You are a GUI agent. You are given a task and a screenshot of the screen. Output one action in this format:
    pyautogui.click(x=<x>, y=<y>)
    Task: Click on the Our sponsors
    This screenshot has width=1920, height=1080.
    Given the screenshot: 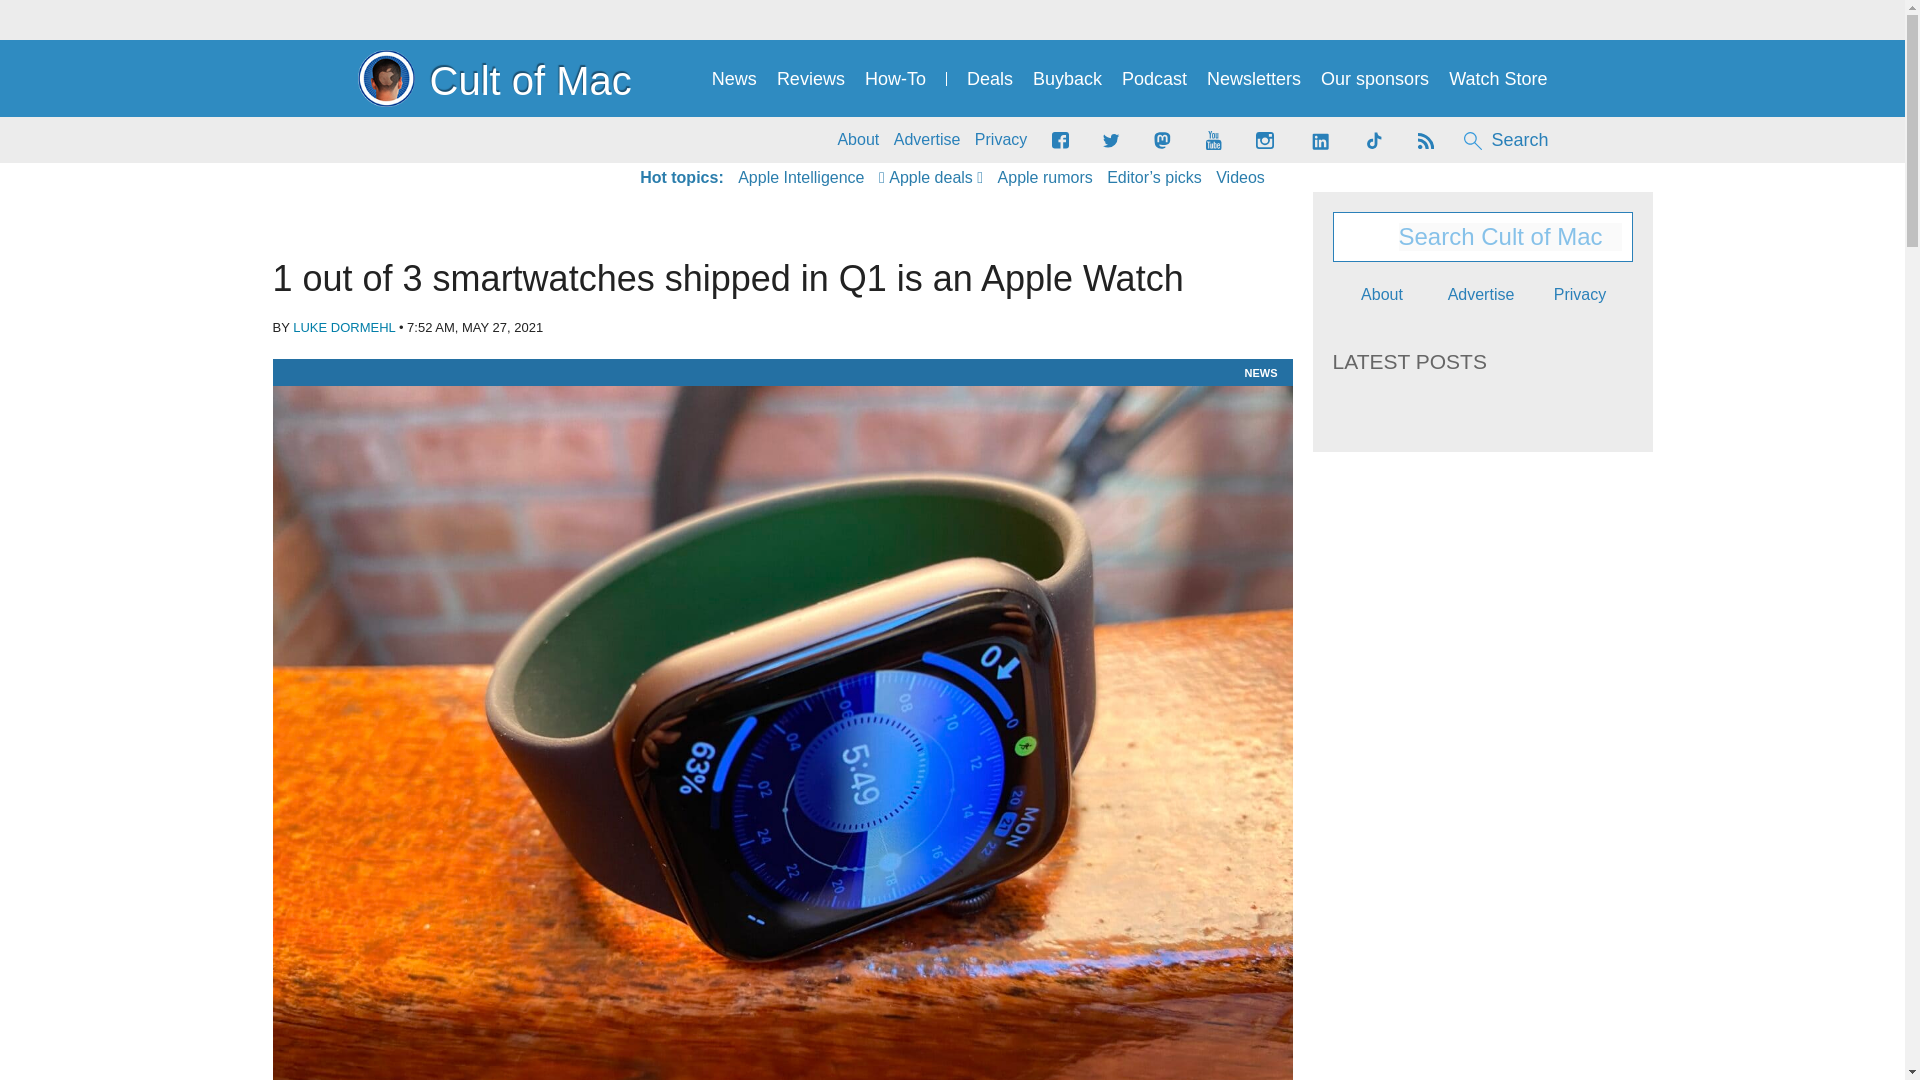 What is the action you would take?
    pyautogui.click(x=1374, y=79)
    